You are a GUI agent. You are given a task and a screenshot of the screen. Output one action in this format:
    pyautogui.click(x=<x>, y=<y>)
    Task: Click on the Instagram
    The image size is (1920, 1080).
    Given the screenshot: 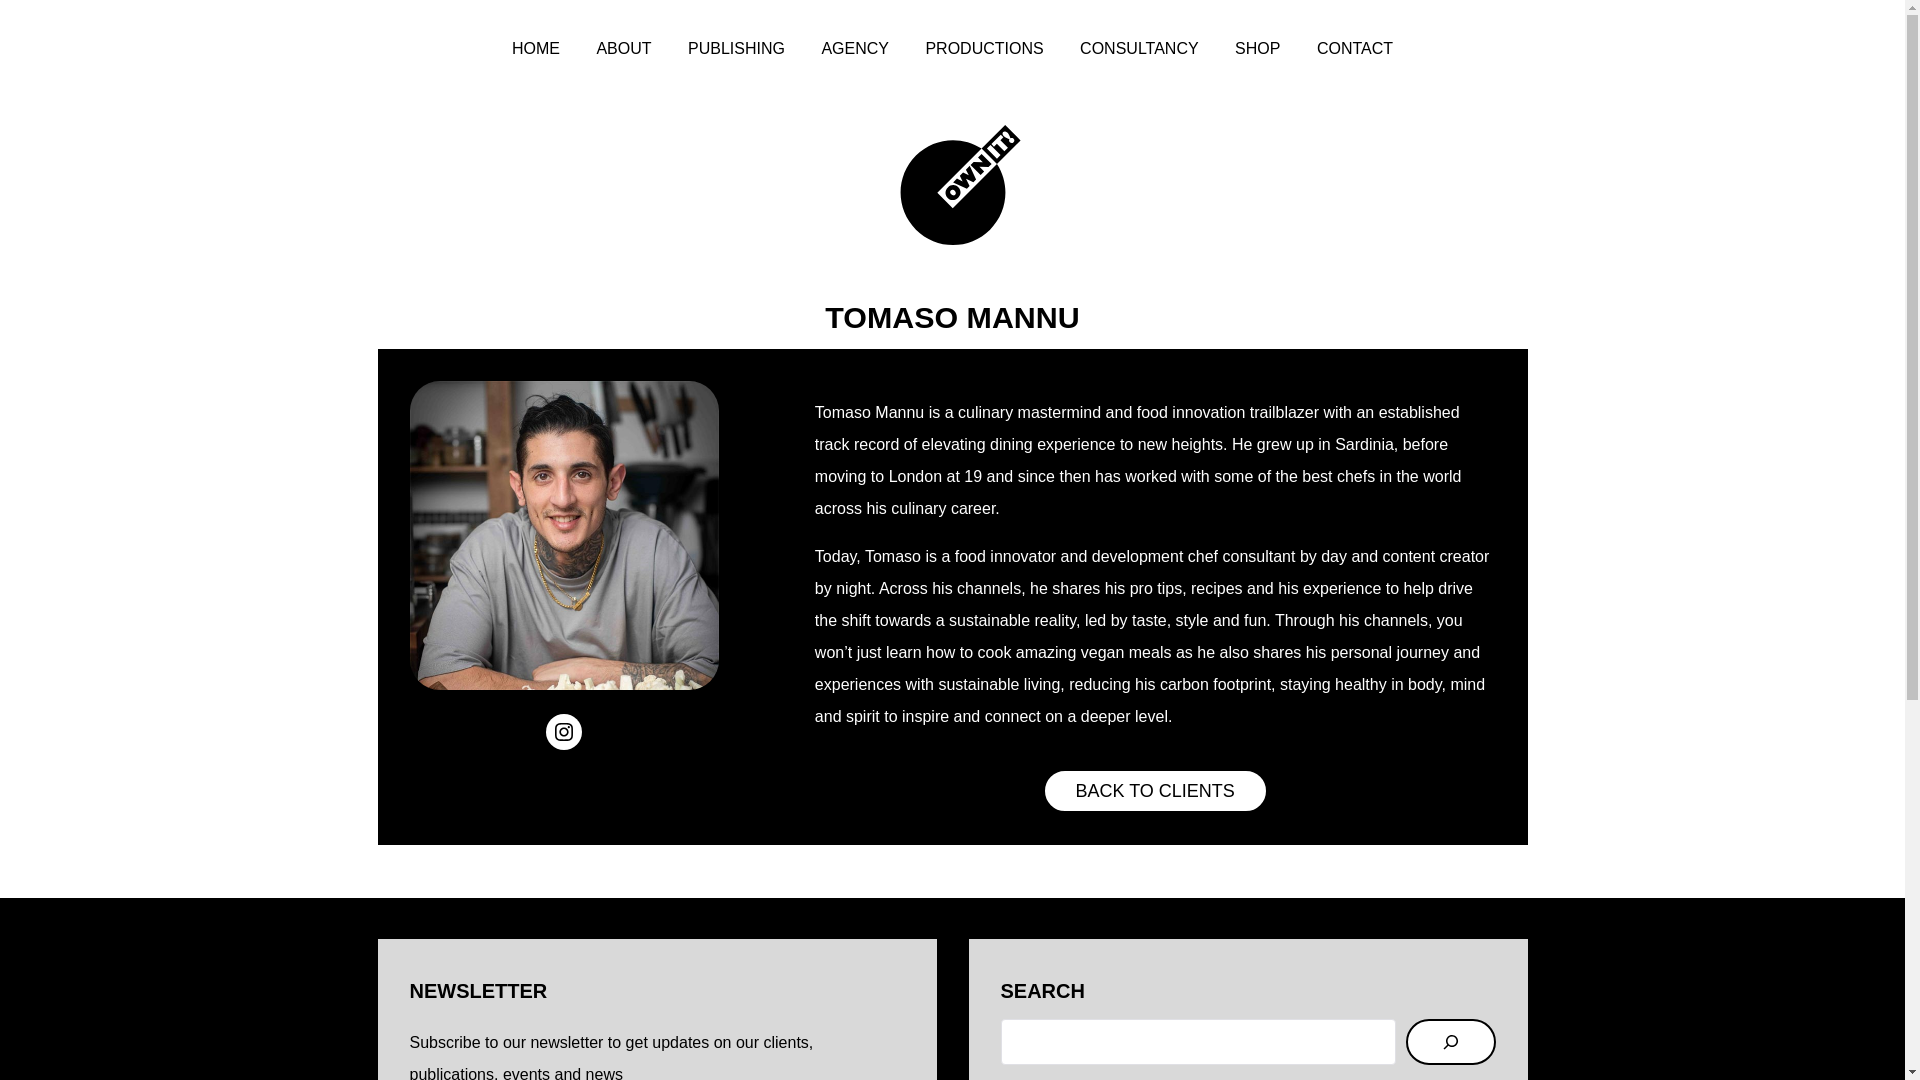 What is the action you would take?
    pyautogui.click(x=563, y=731)
    